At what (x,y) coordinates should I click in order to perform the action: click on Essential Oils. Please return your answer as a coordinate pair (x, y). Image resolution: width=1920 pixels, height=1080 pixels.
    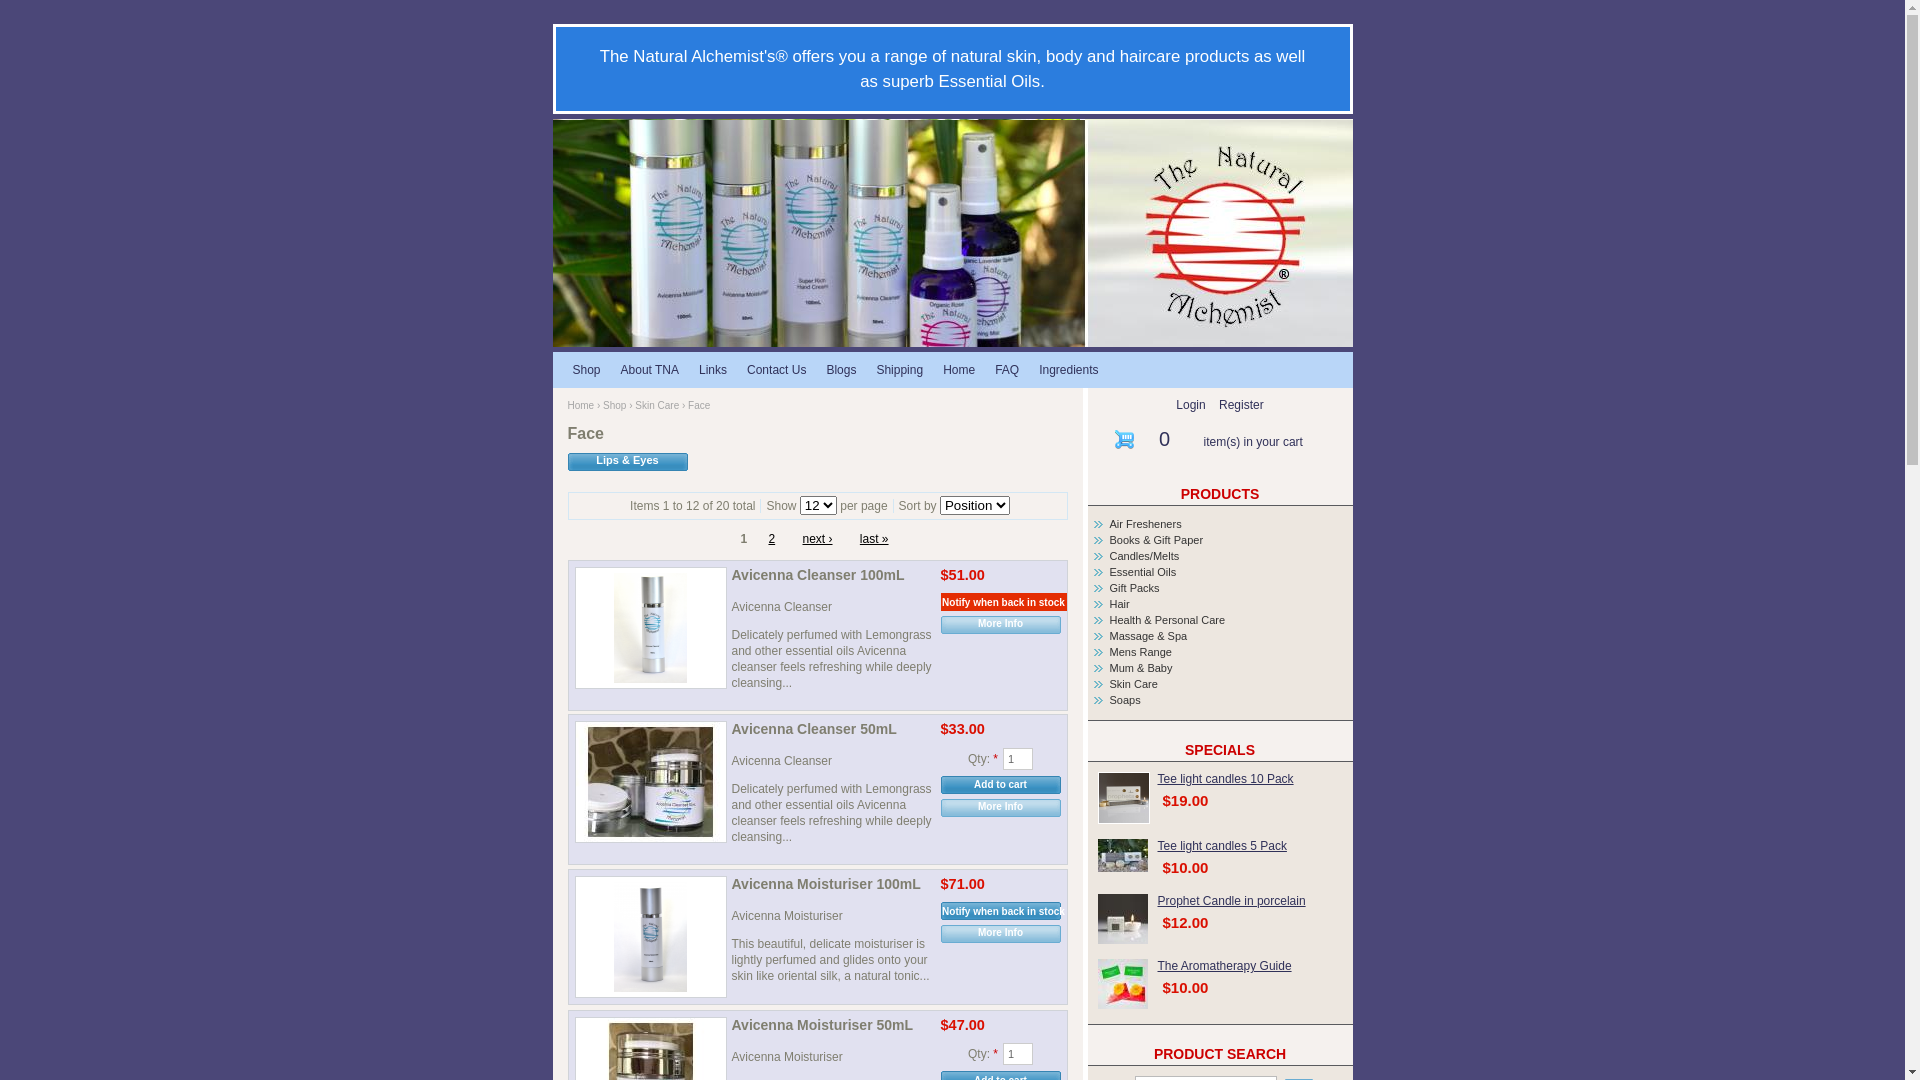
    Looking at the image, I should click on (1144, 572).